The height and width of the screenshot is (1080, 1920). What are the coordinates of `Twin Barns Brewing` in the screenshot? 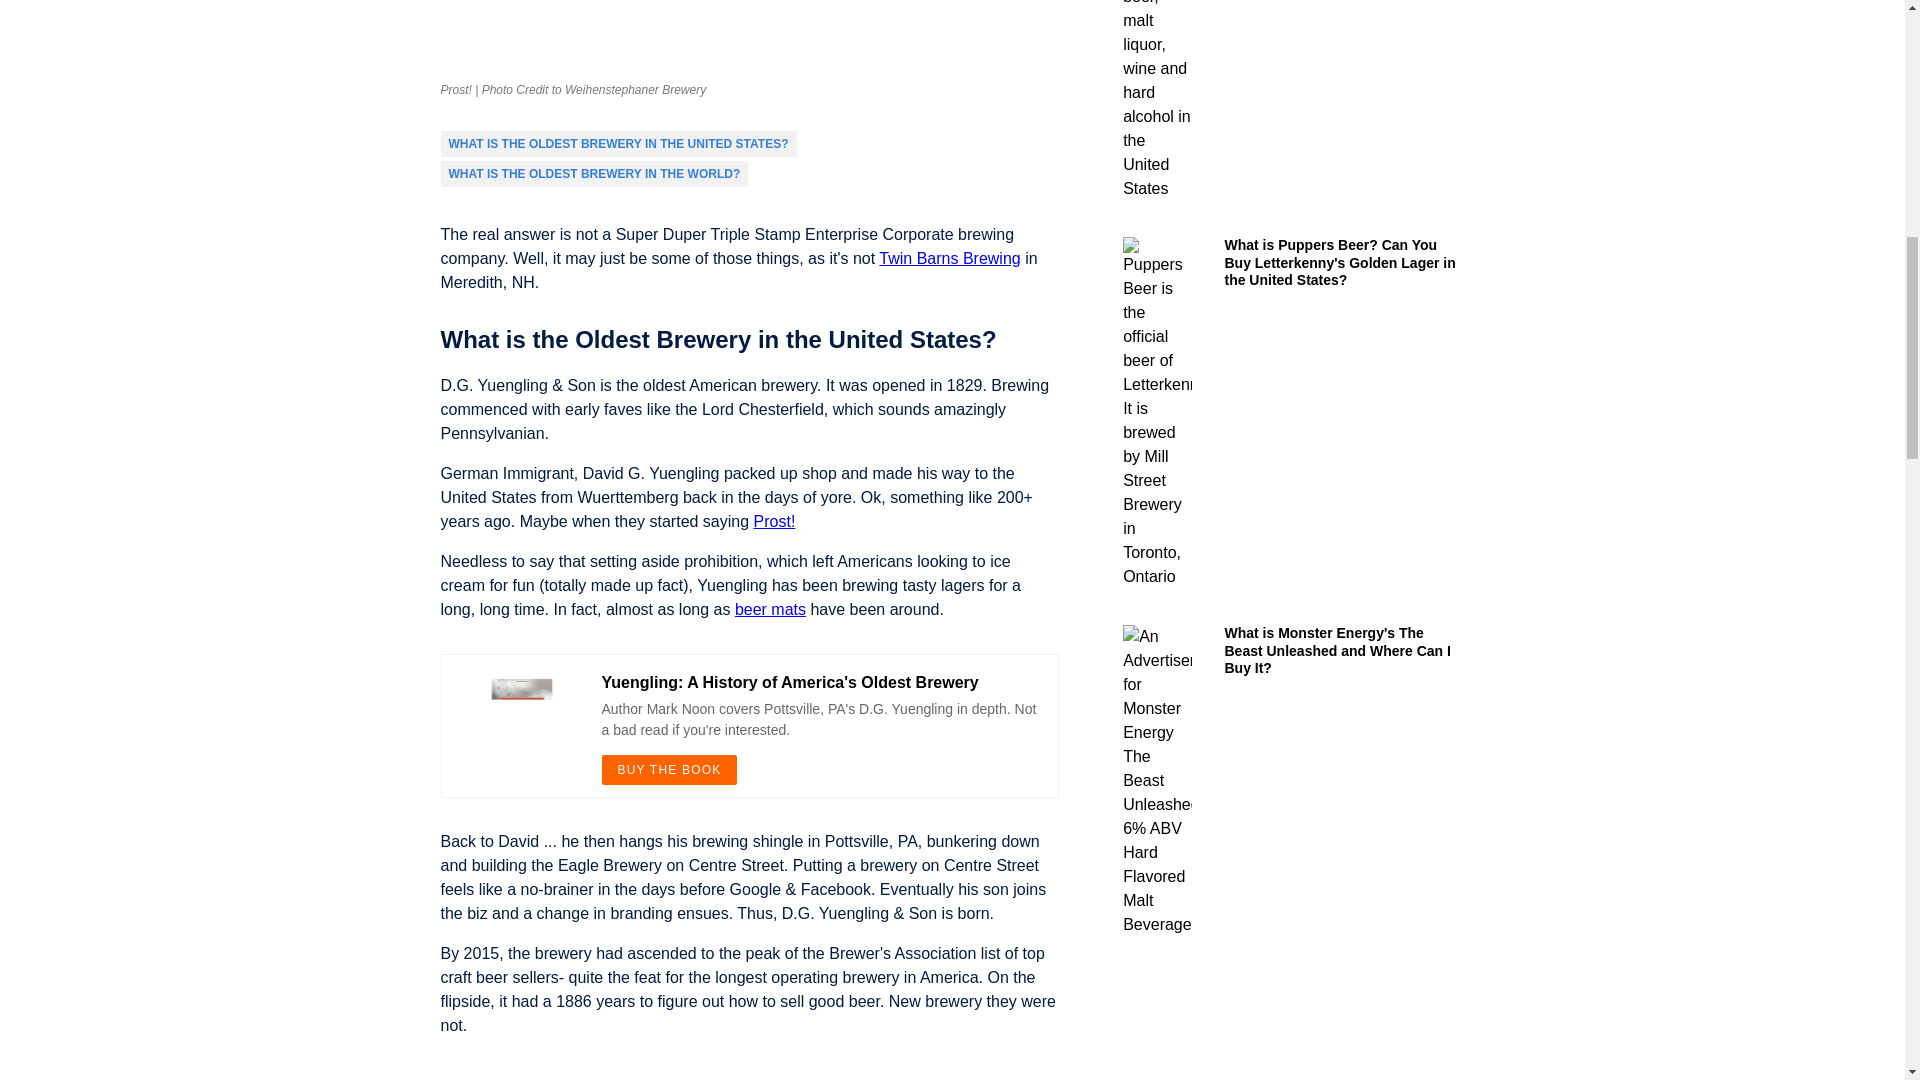 It's located at (949, 258).